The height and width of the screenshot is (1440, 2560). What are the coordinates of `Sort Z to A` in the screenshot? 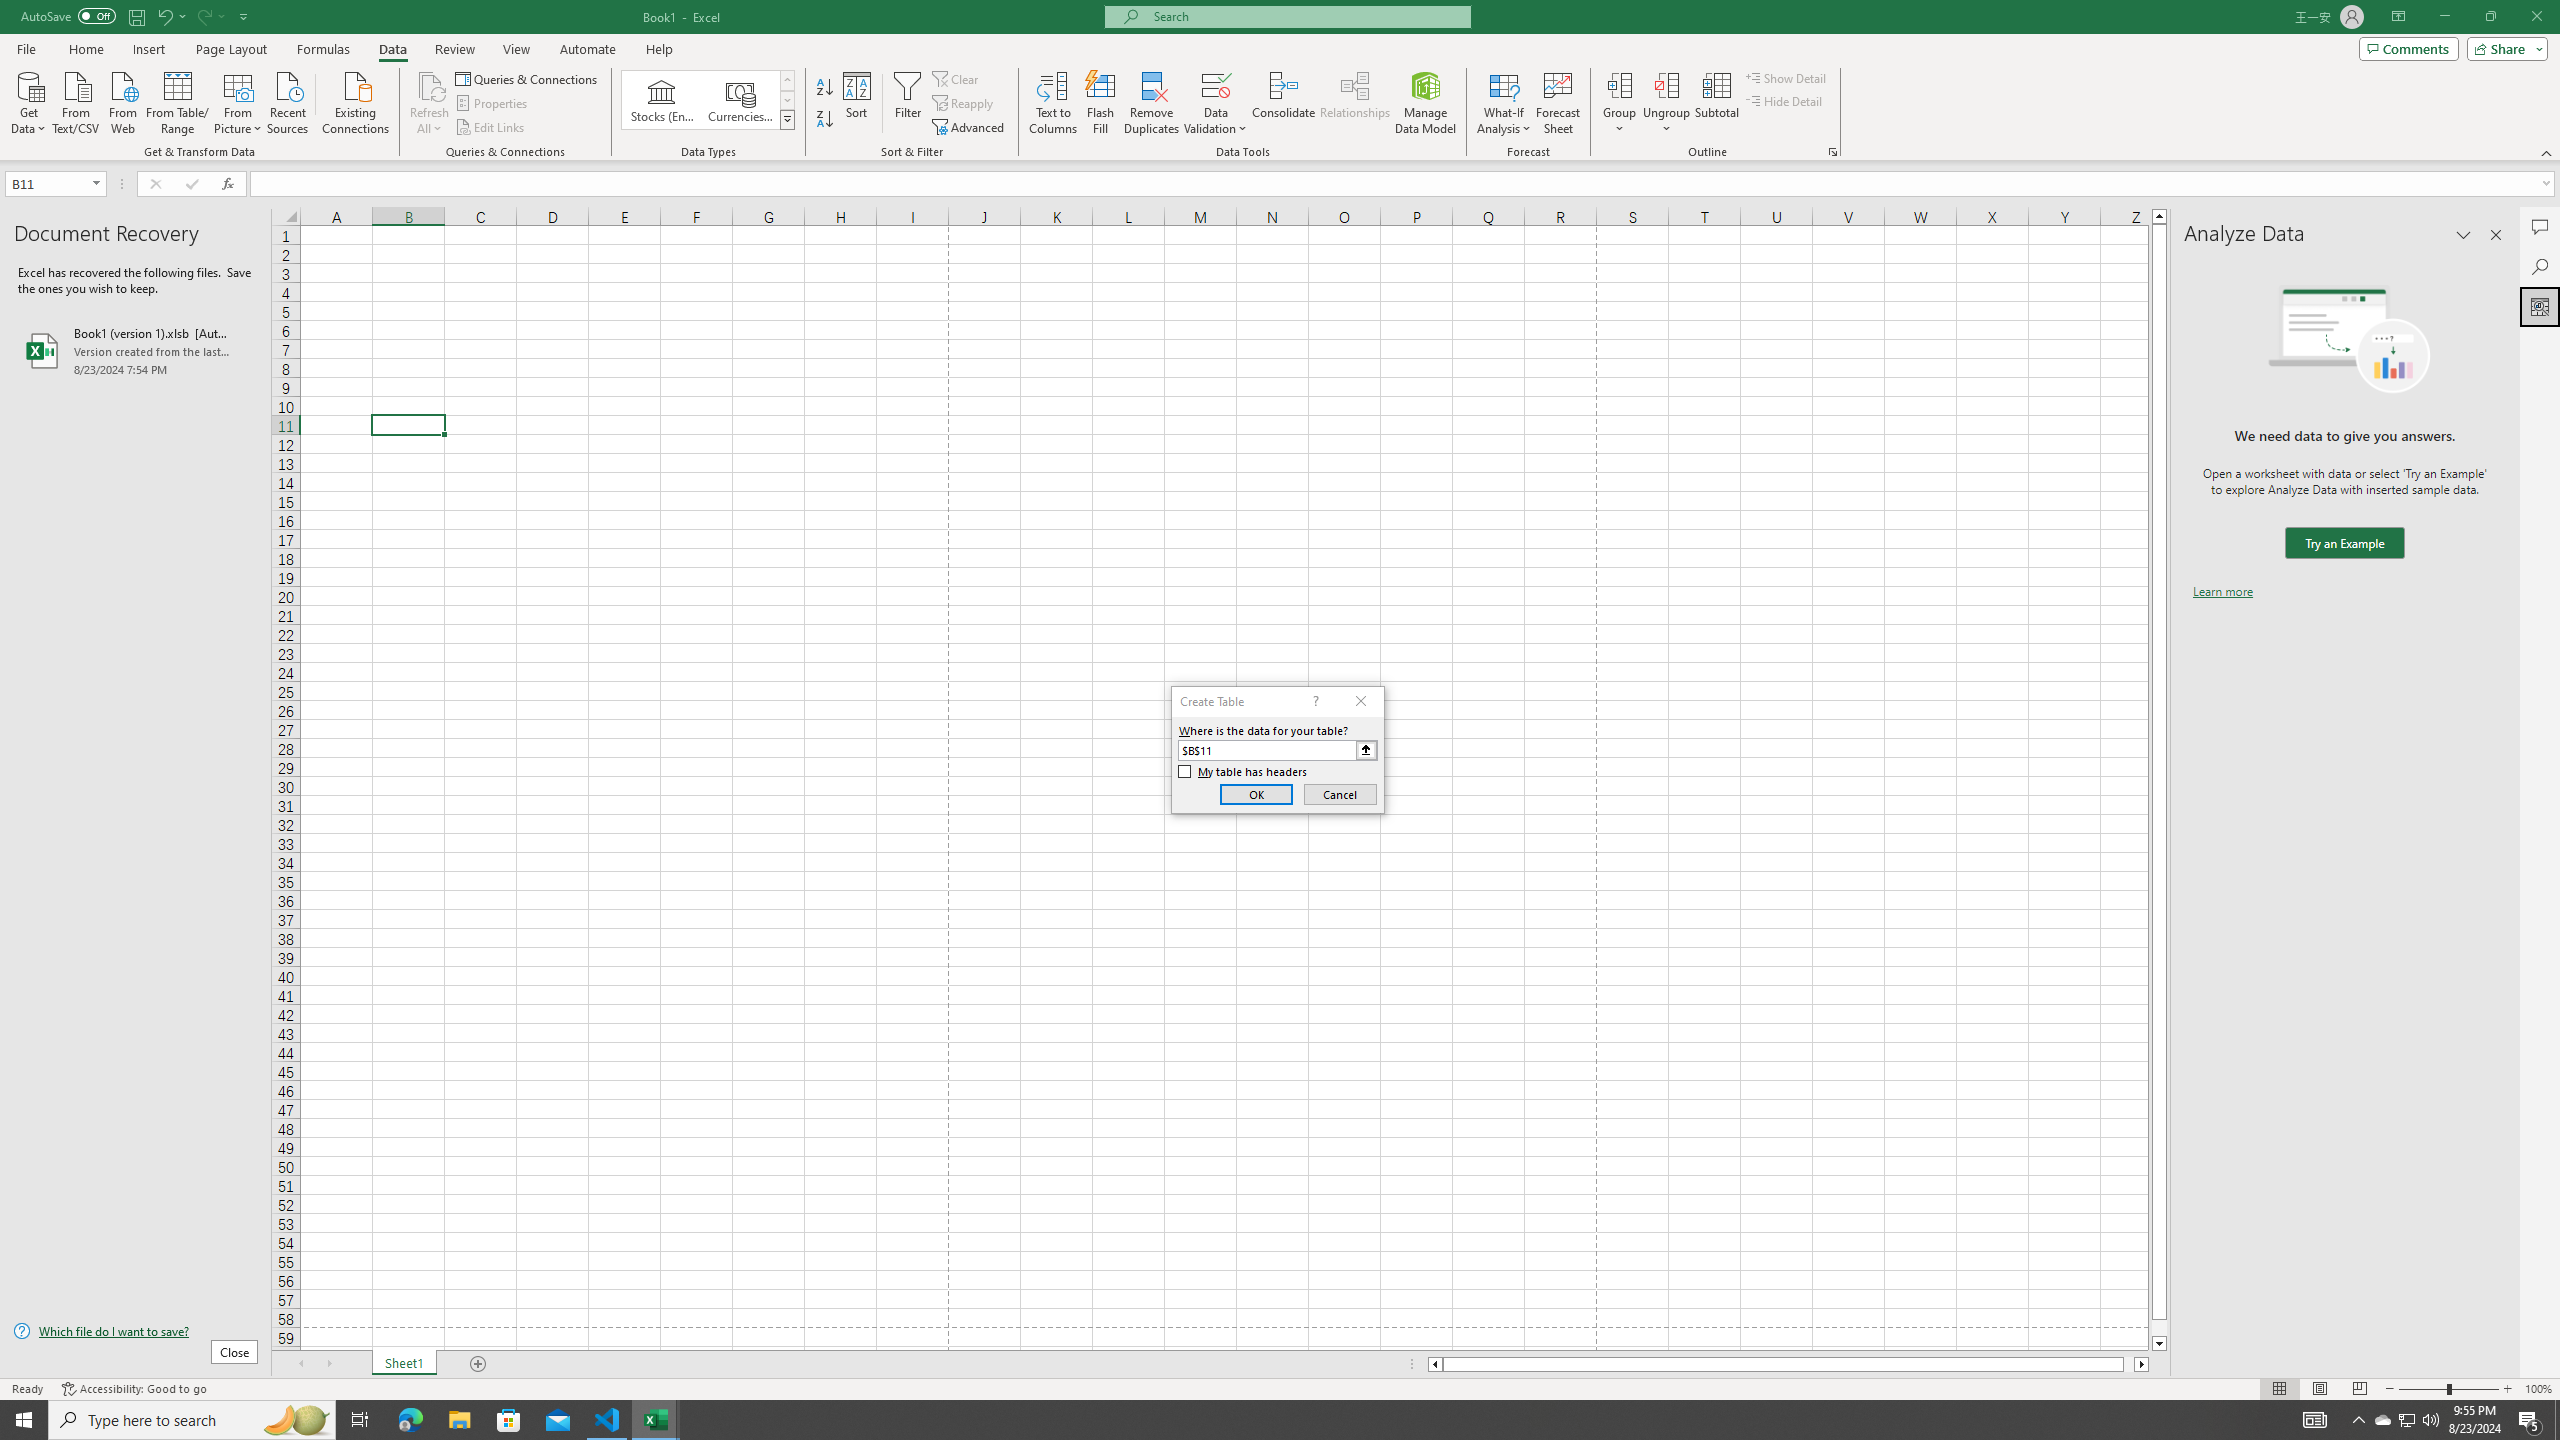 It's located at (826, 120).